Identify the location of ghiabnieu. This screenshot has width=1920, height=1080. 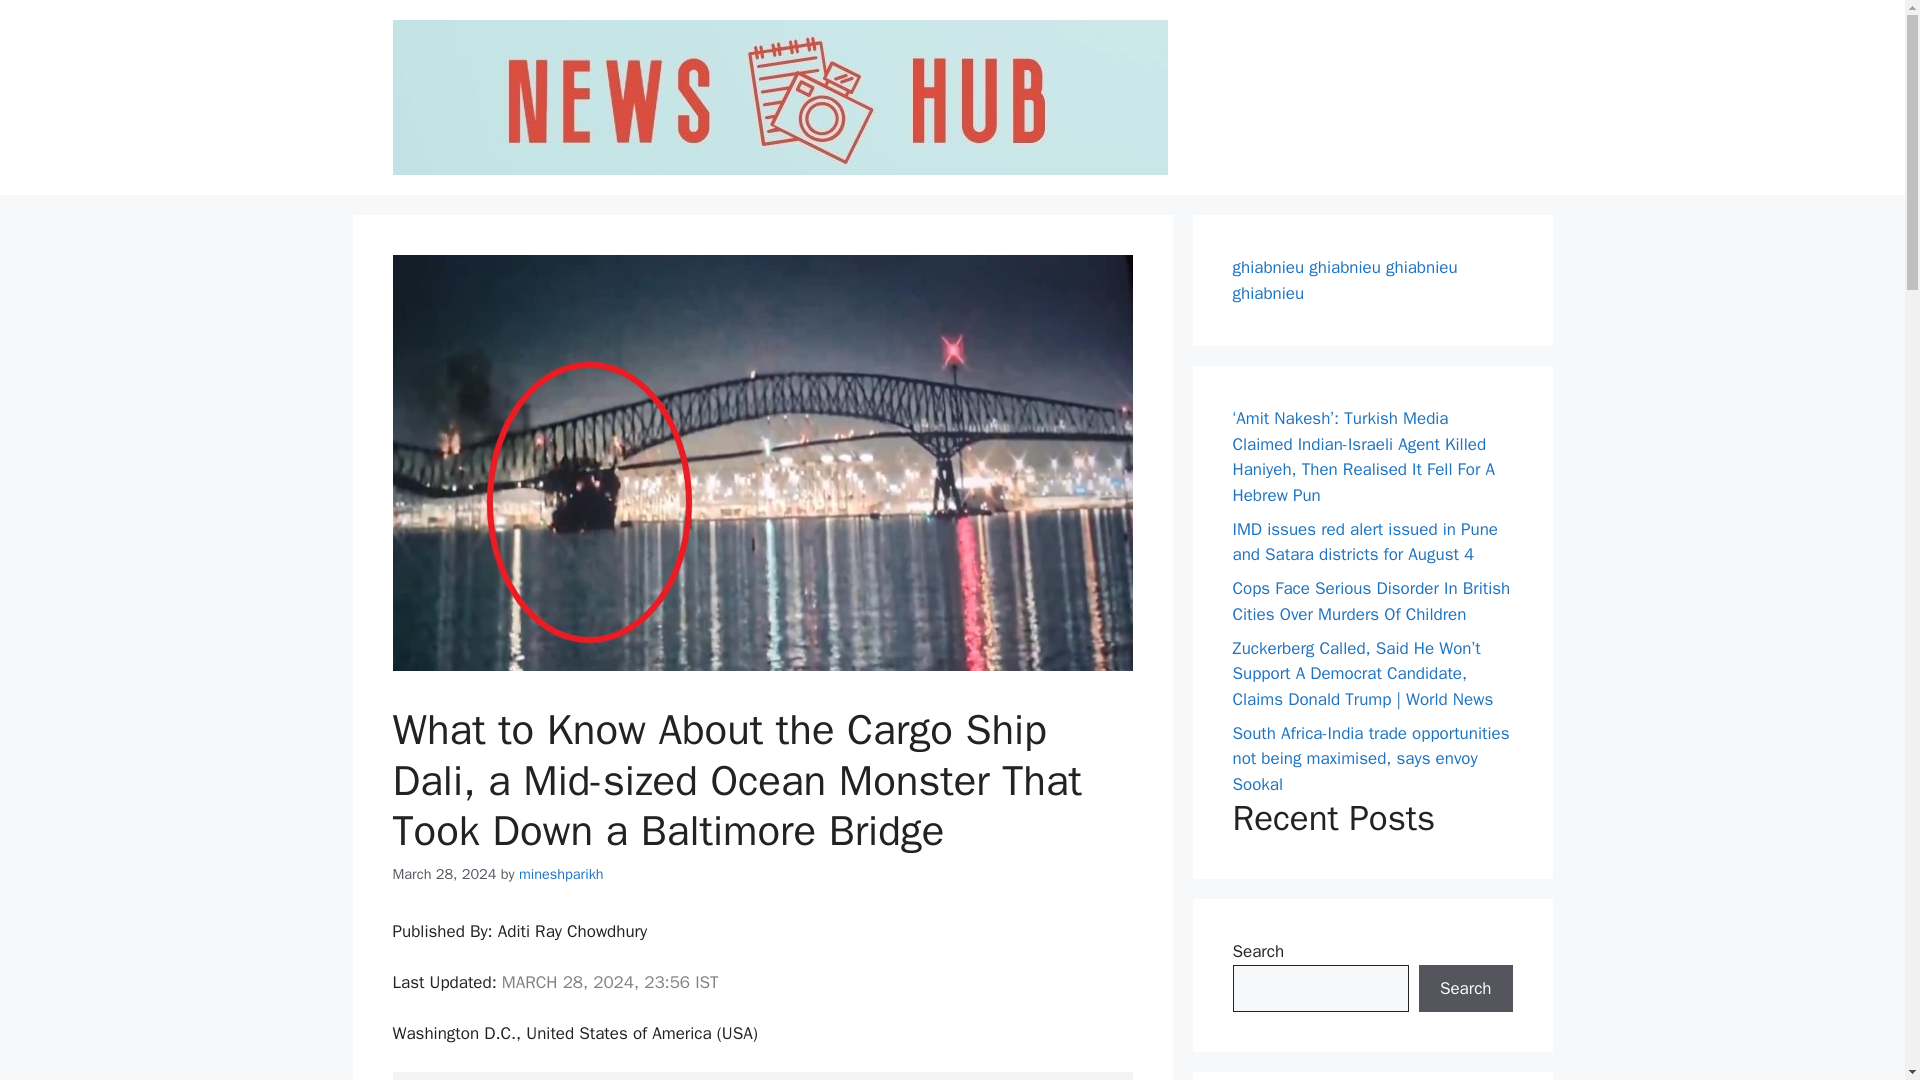
(1344, 267).